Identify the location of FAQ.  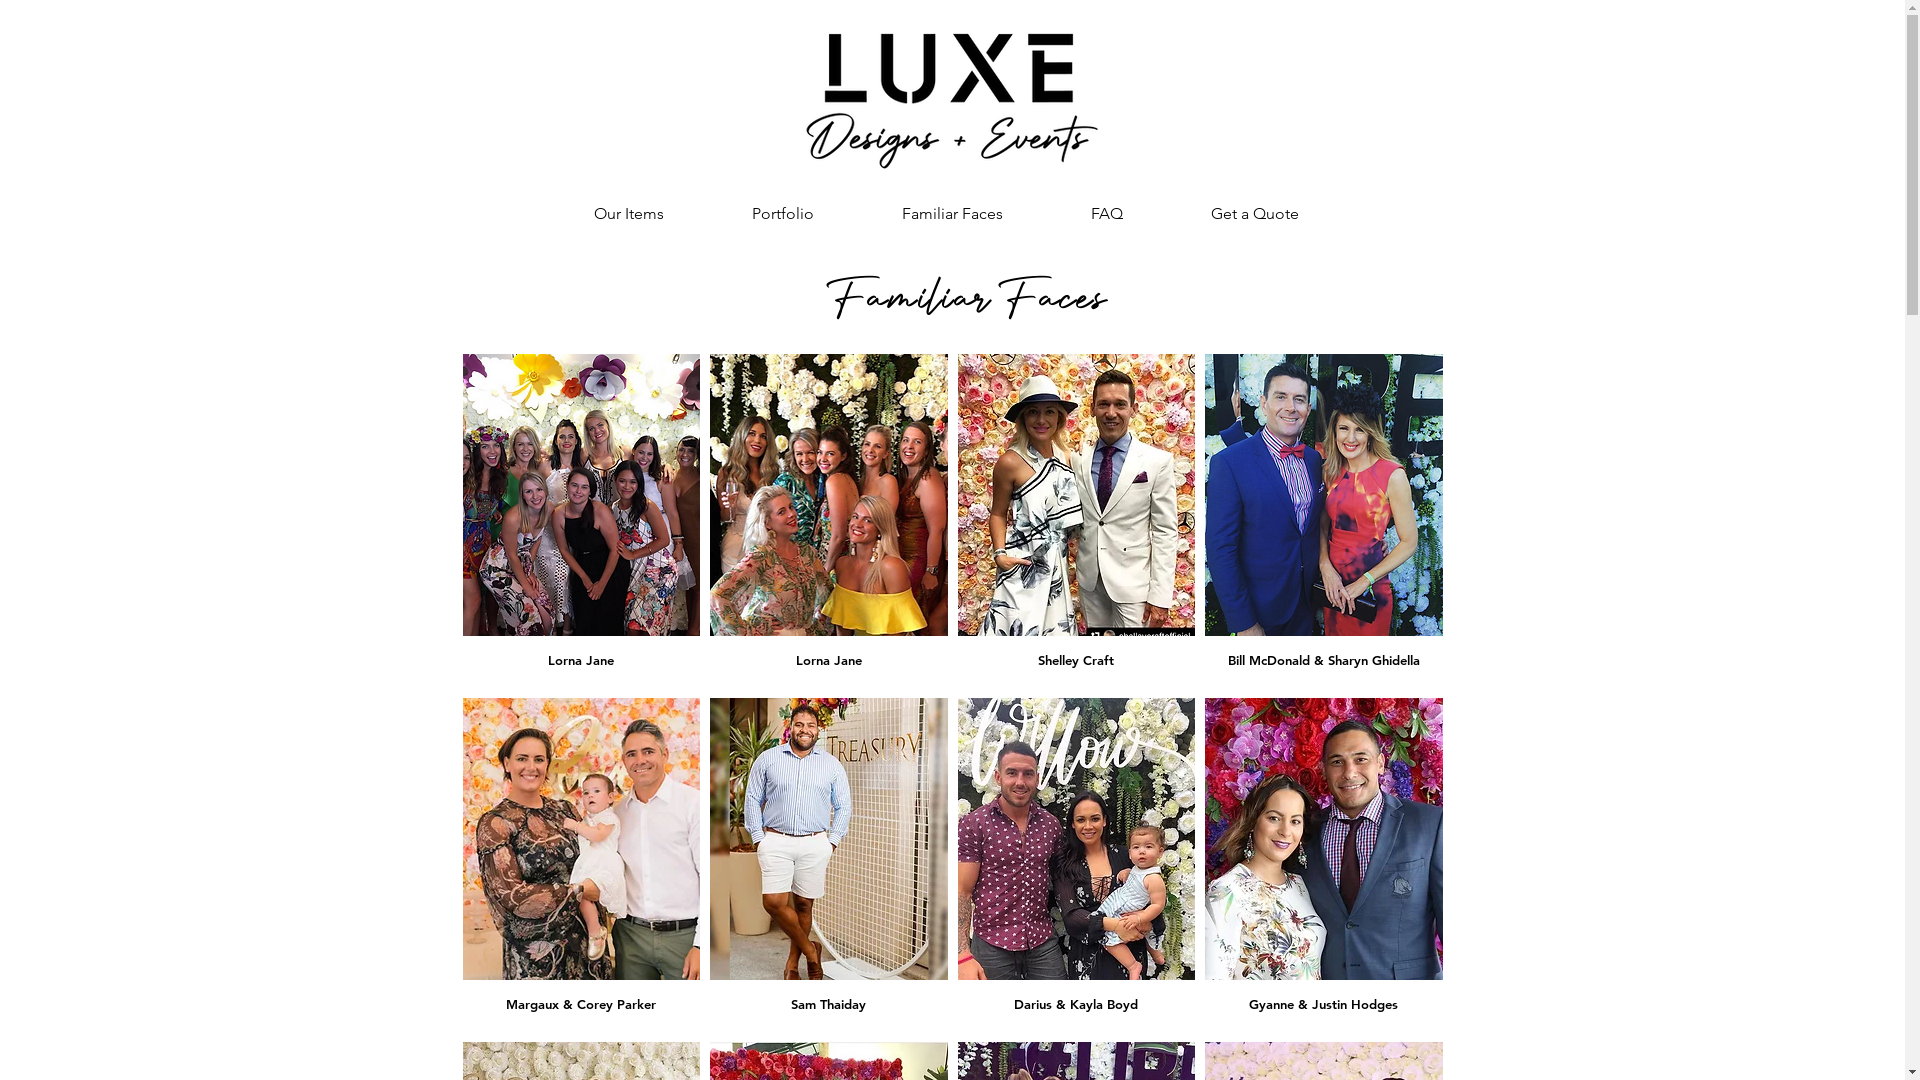
(1106, 214).